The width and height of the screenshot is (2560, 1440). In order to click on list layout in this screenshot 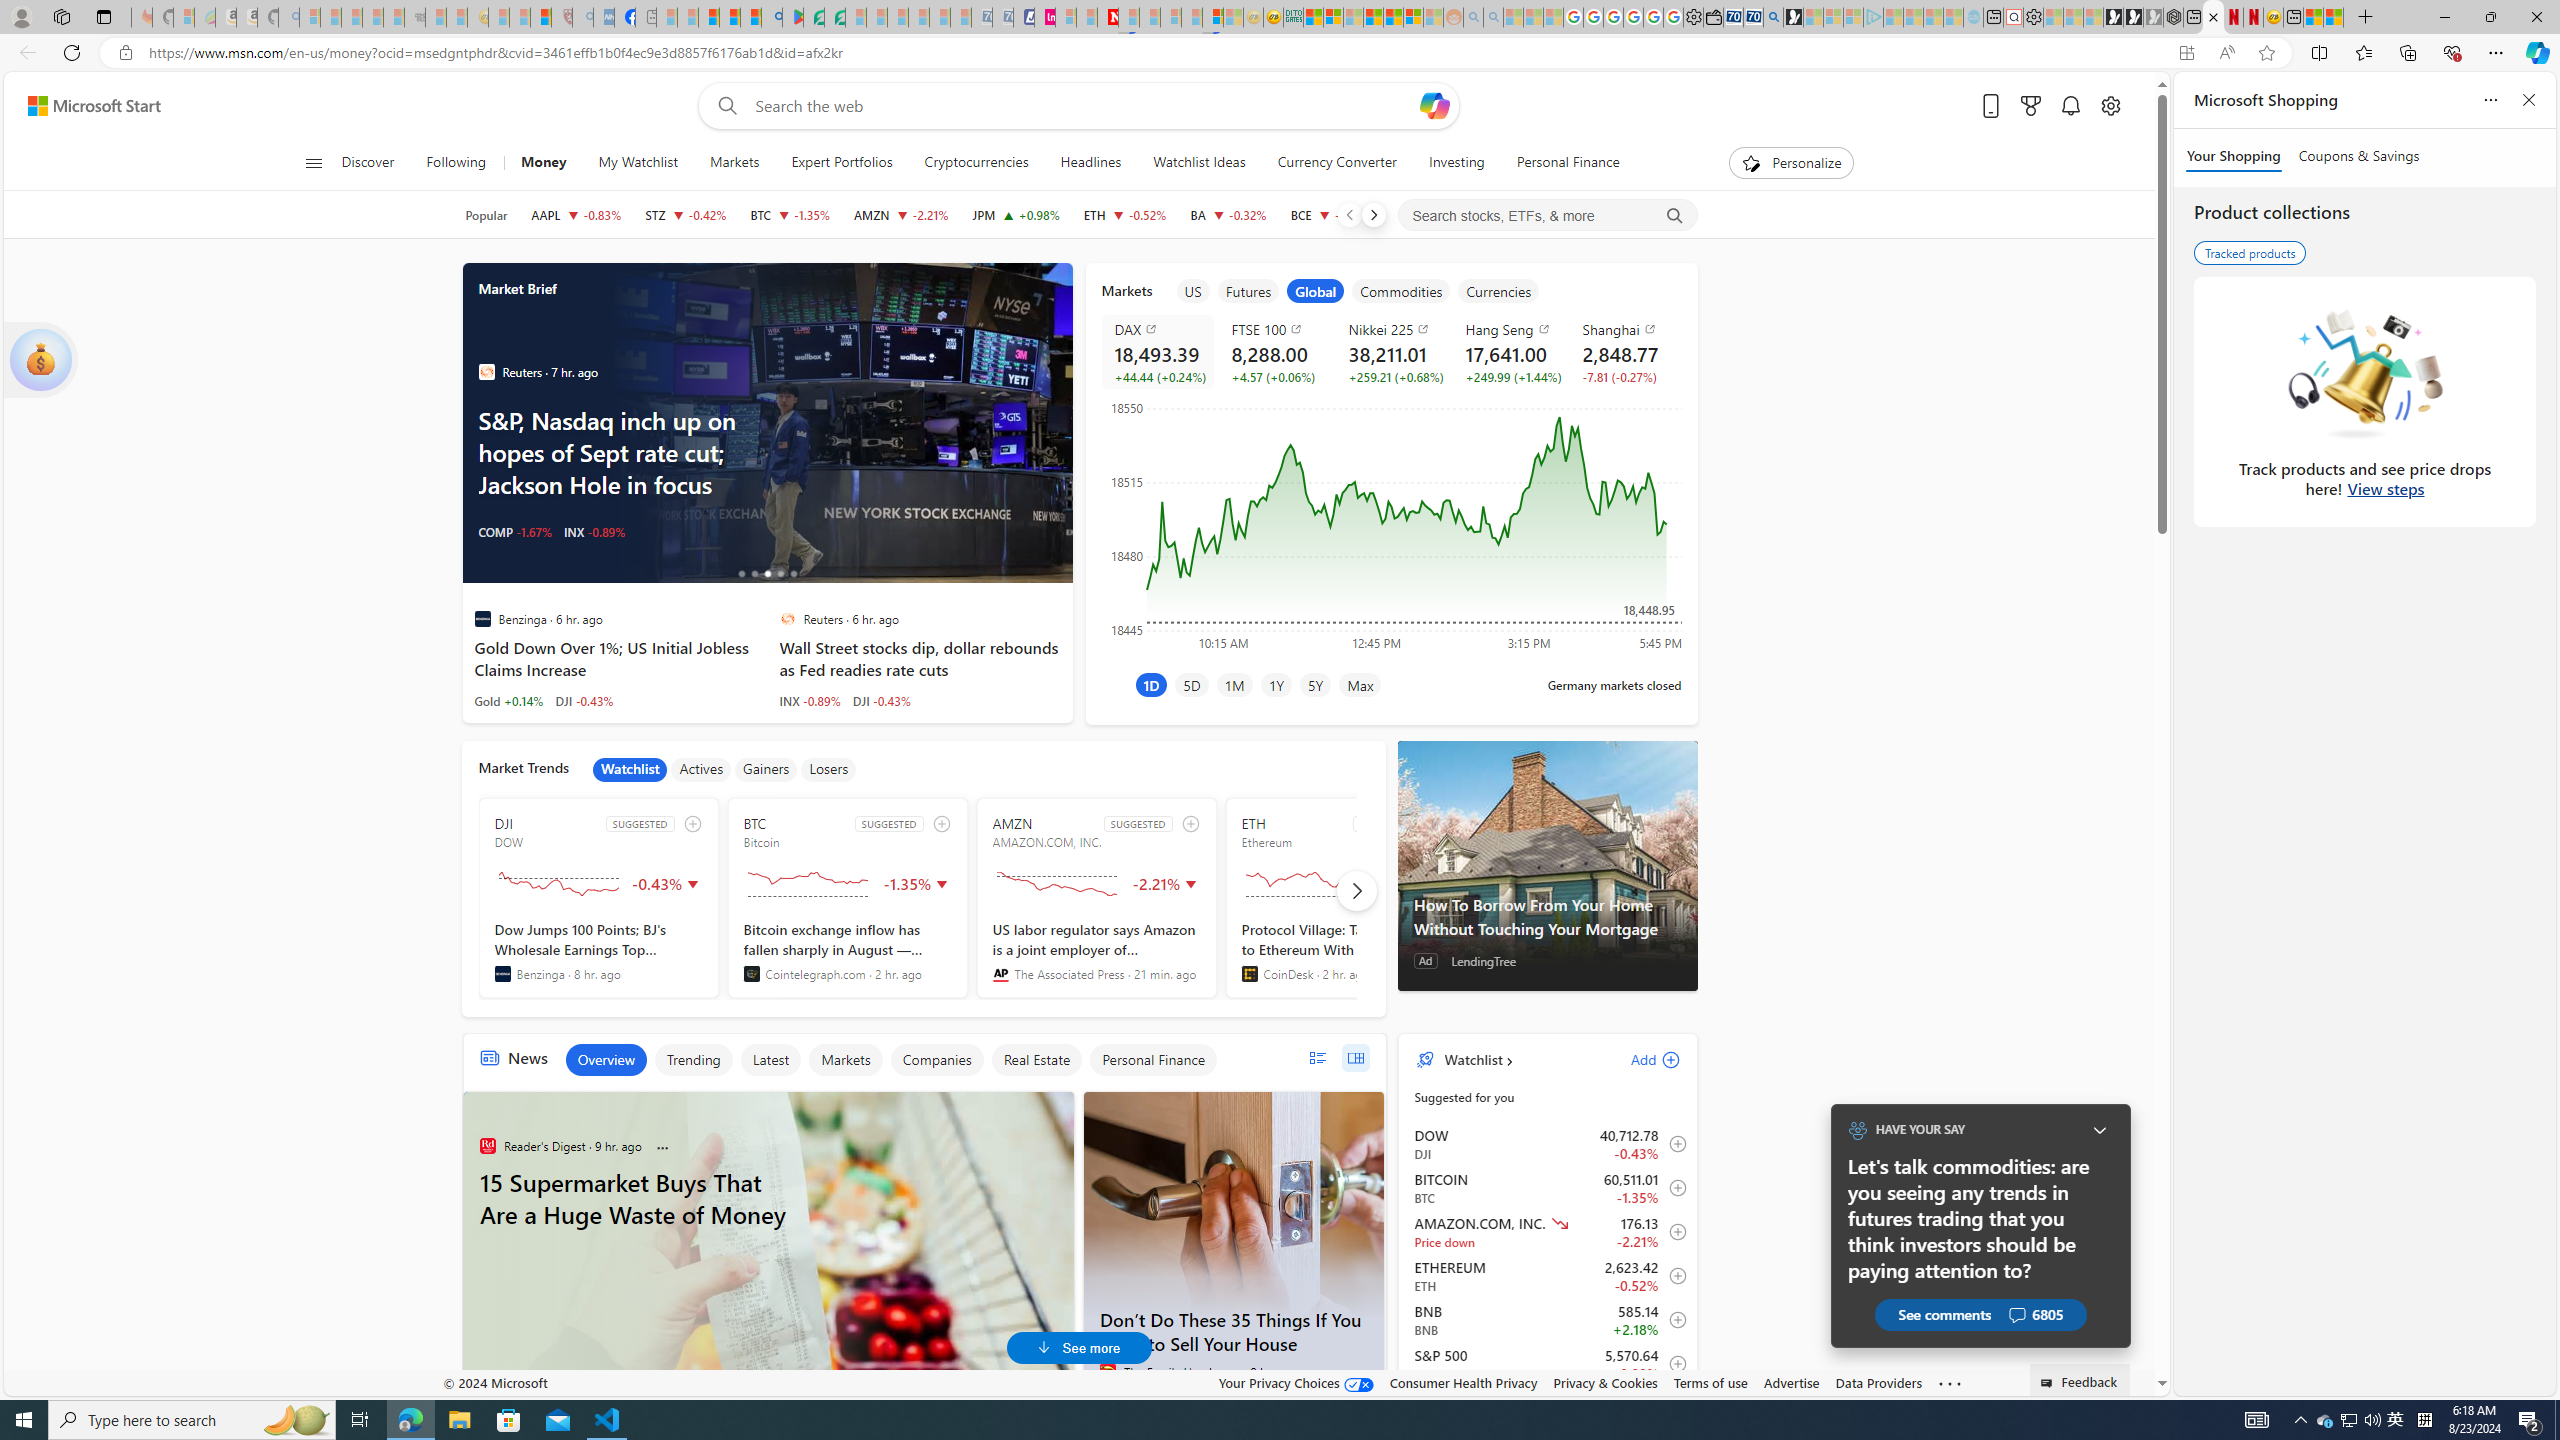, I will do `click(1317, 1058)`.